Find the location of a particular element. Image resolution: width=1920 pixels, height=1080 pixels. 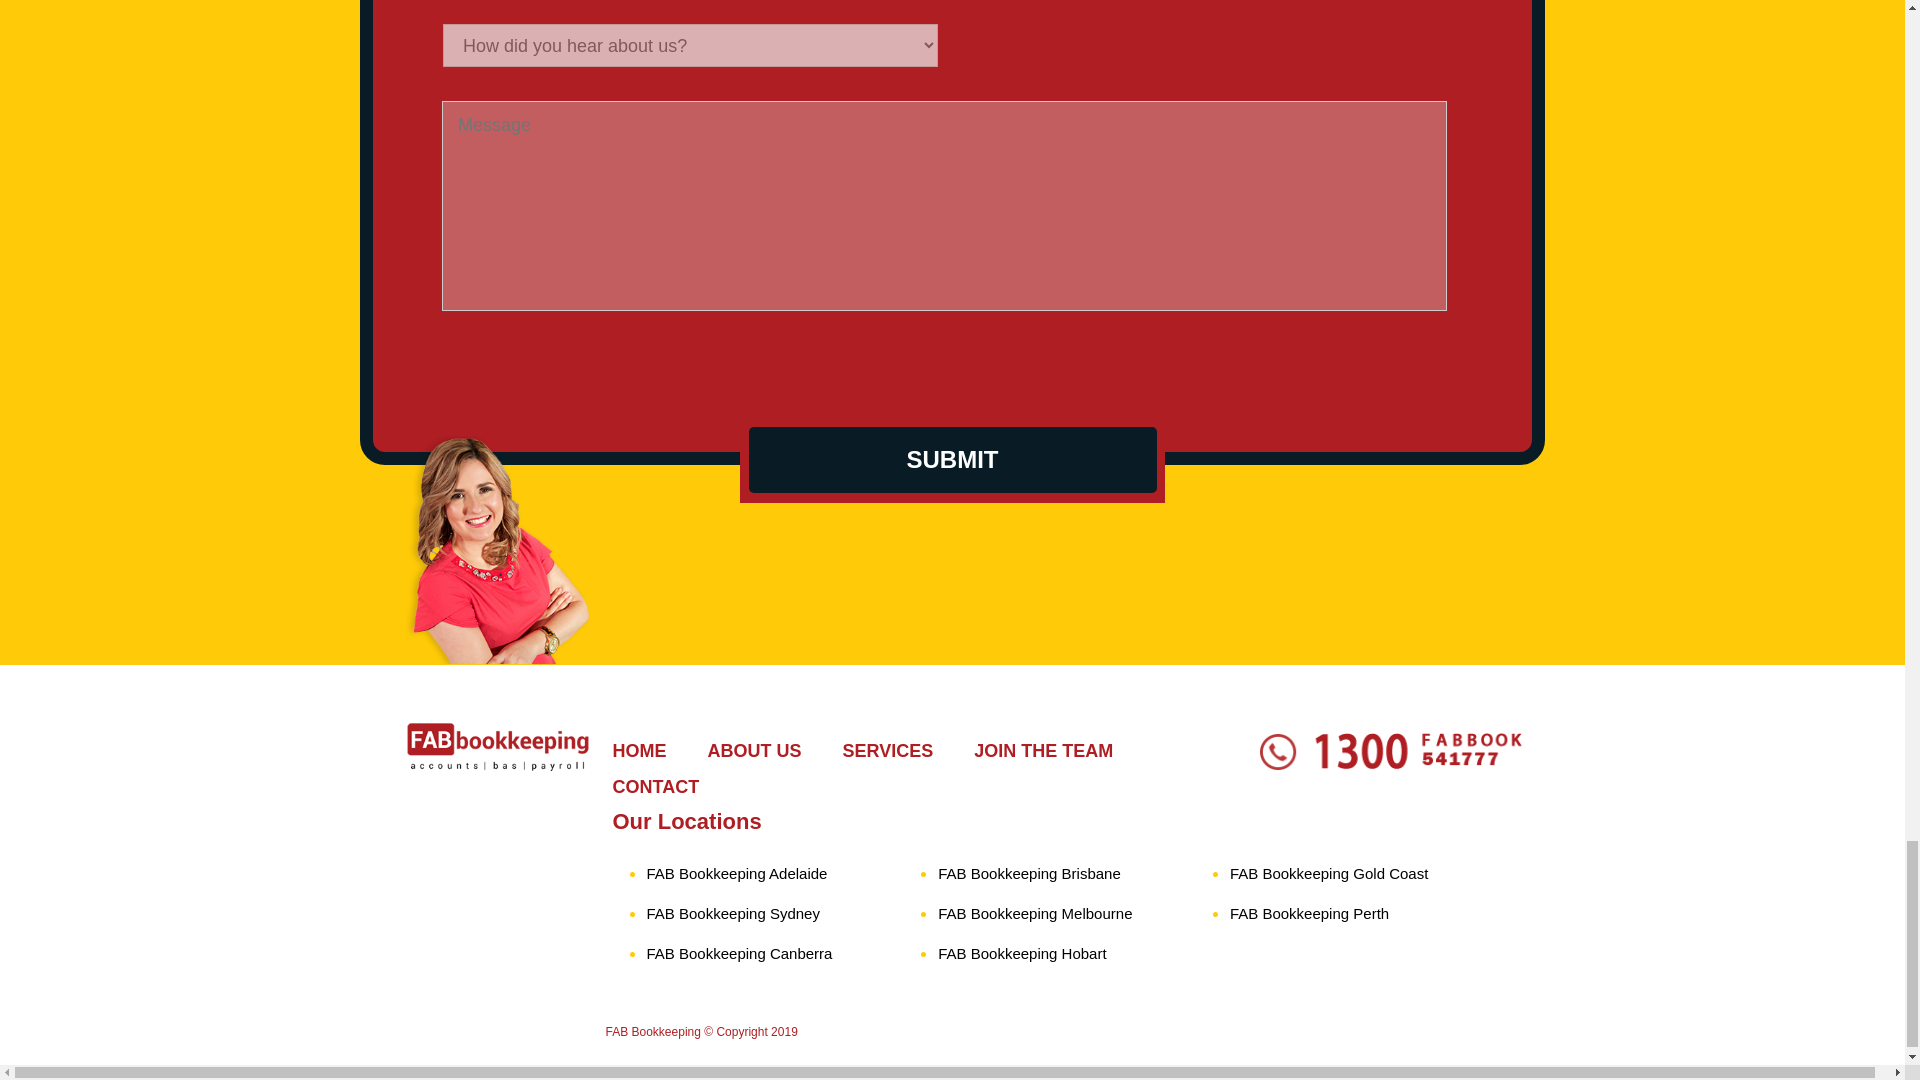

FAB Bookkeeping Adelaide is located at coordinates (736, 874).